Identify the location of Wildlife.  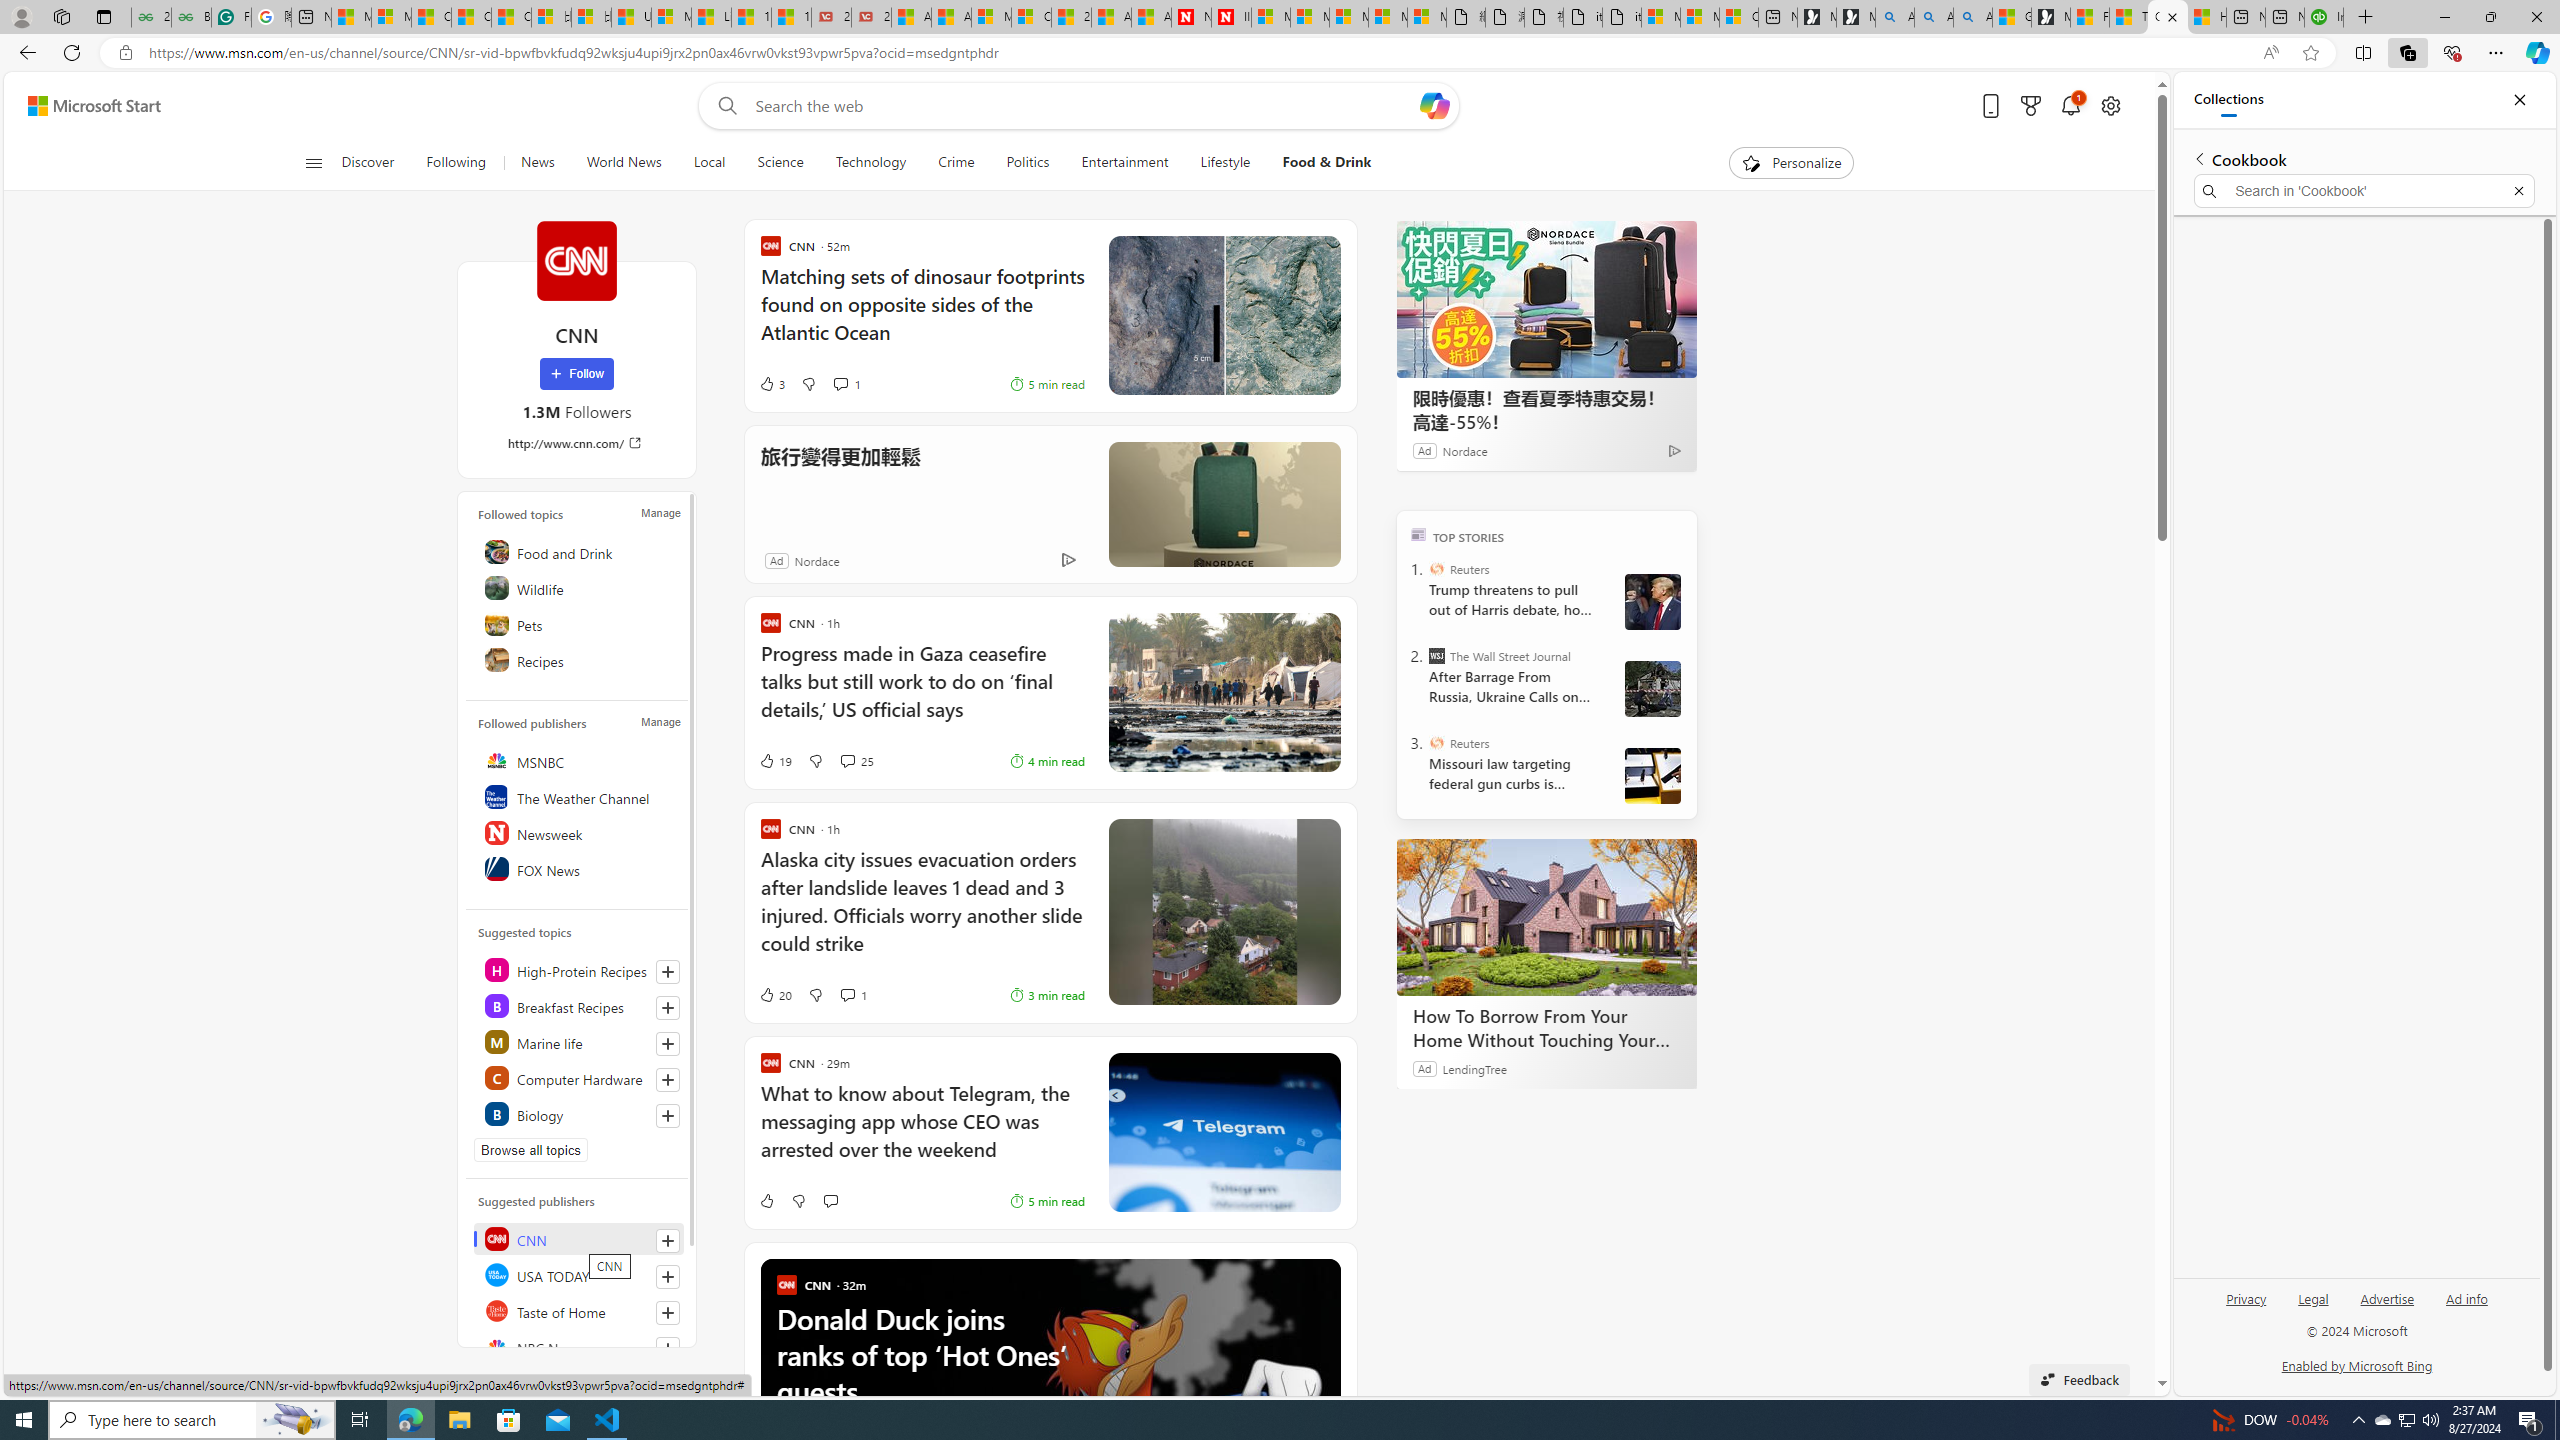
(578, 587).